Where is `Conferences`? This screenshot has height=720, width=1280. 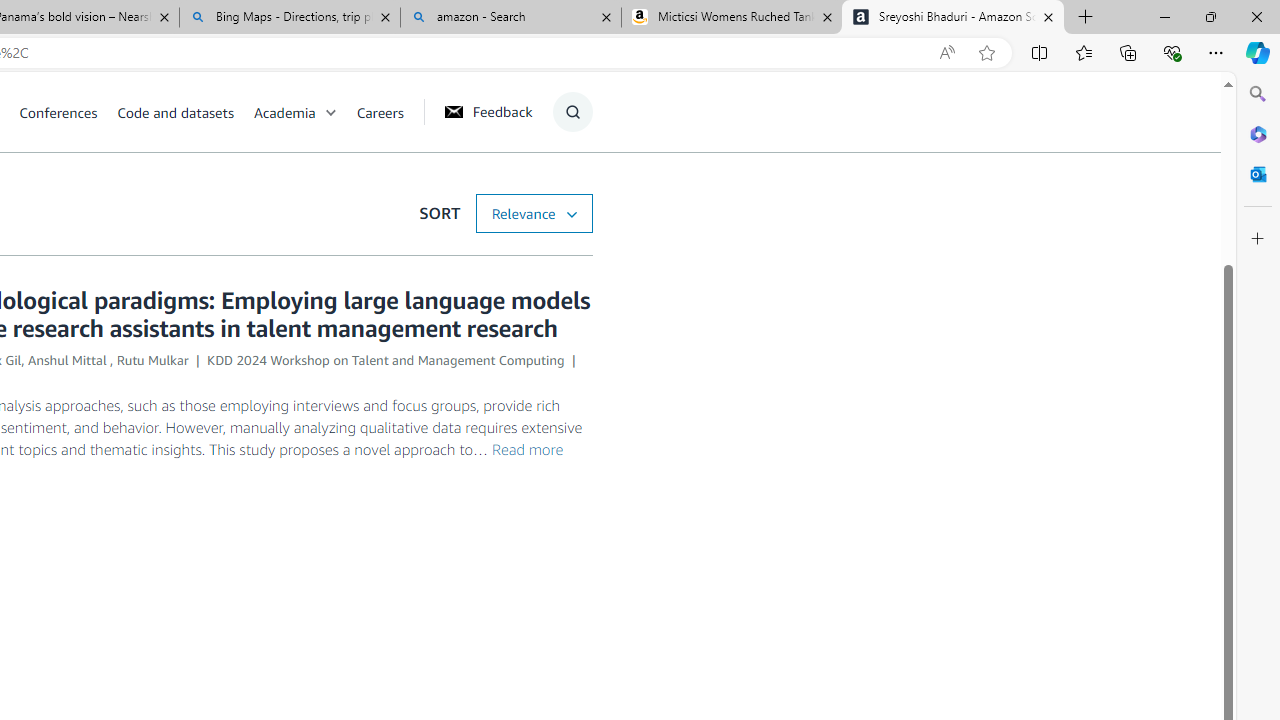
Conferences is located at coordinates (58, 112).